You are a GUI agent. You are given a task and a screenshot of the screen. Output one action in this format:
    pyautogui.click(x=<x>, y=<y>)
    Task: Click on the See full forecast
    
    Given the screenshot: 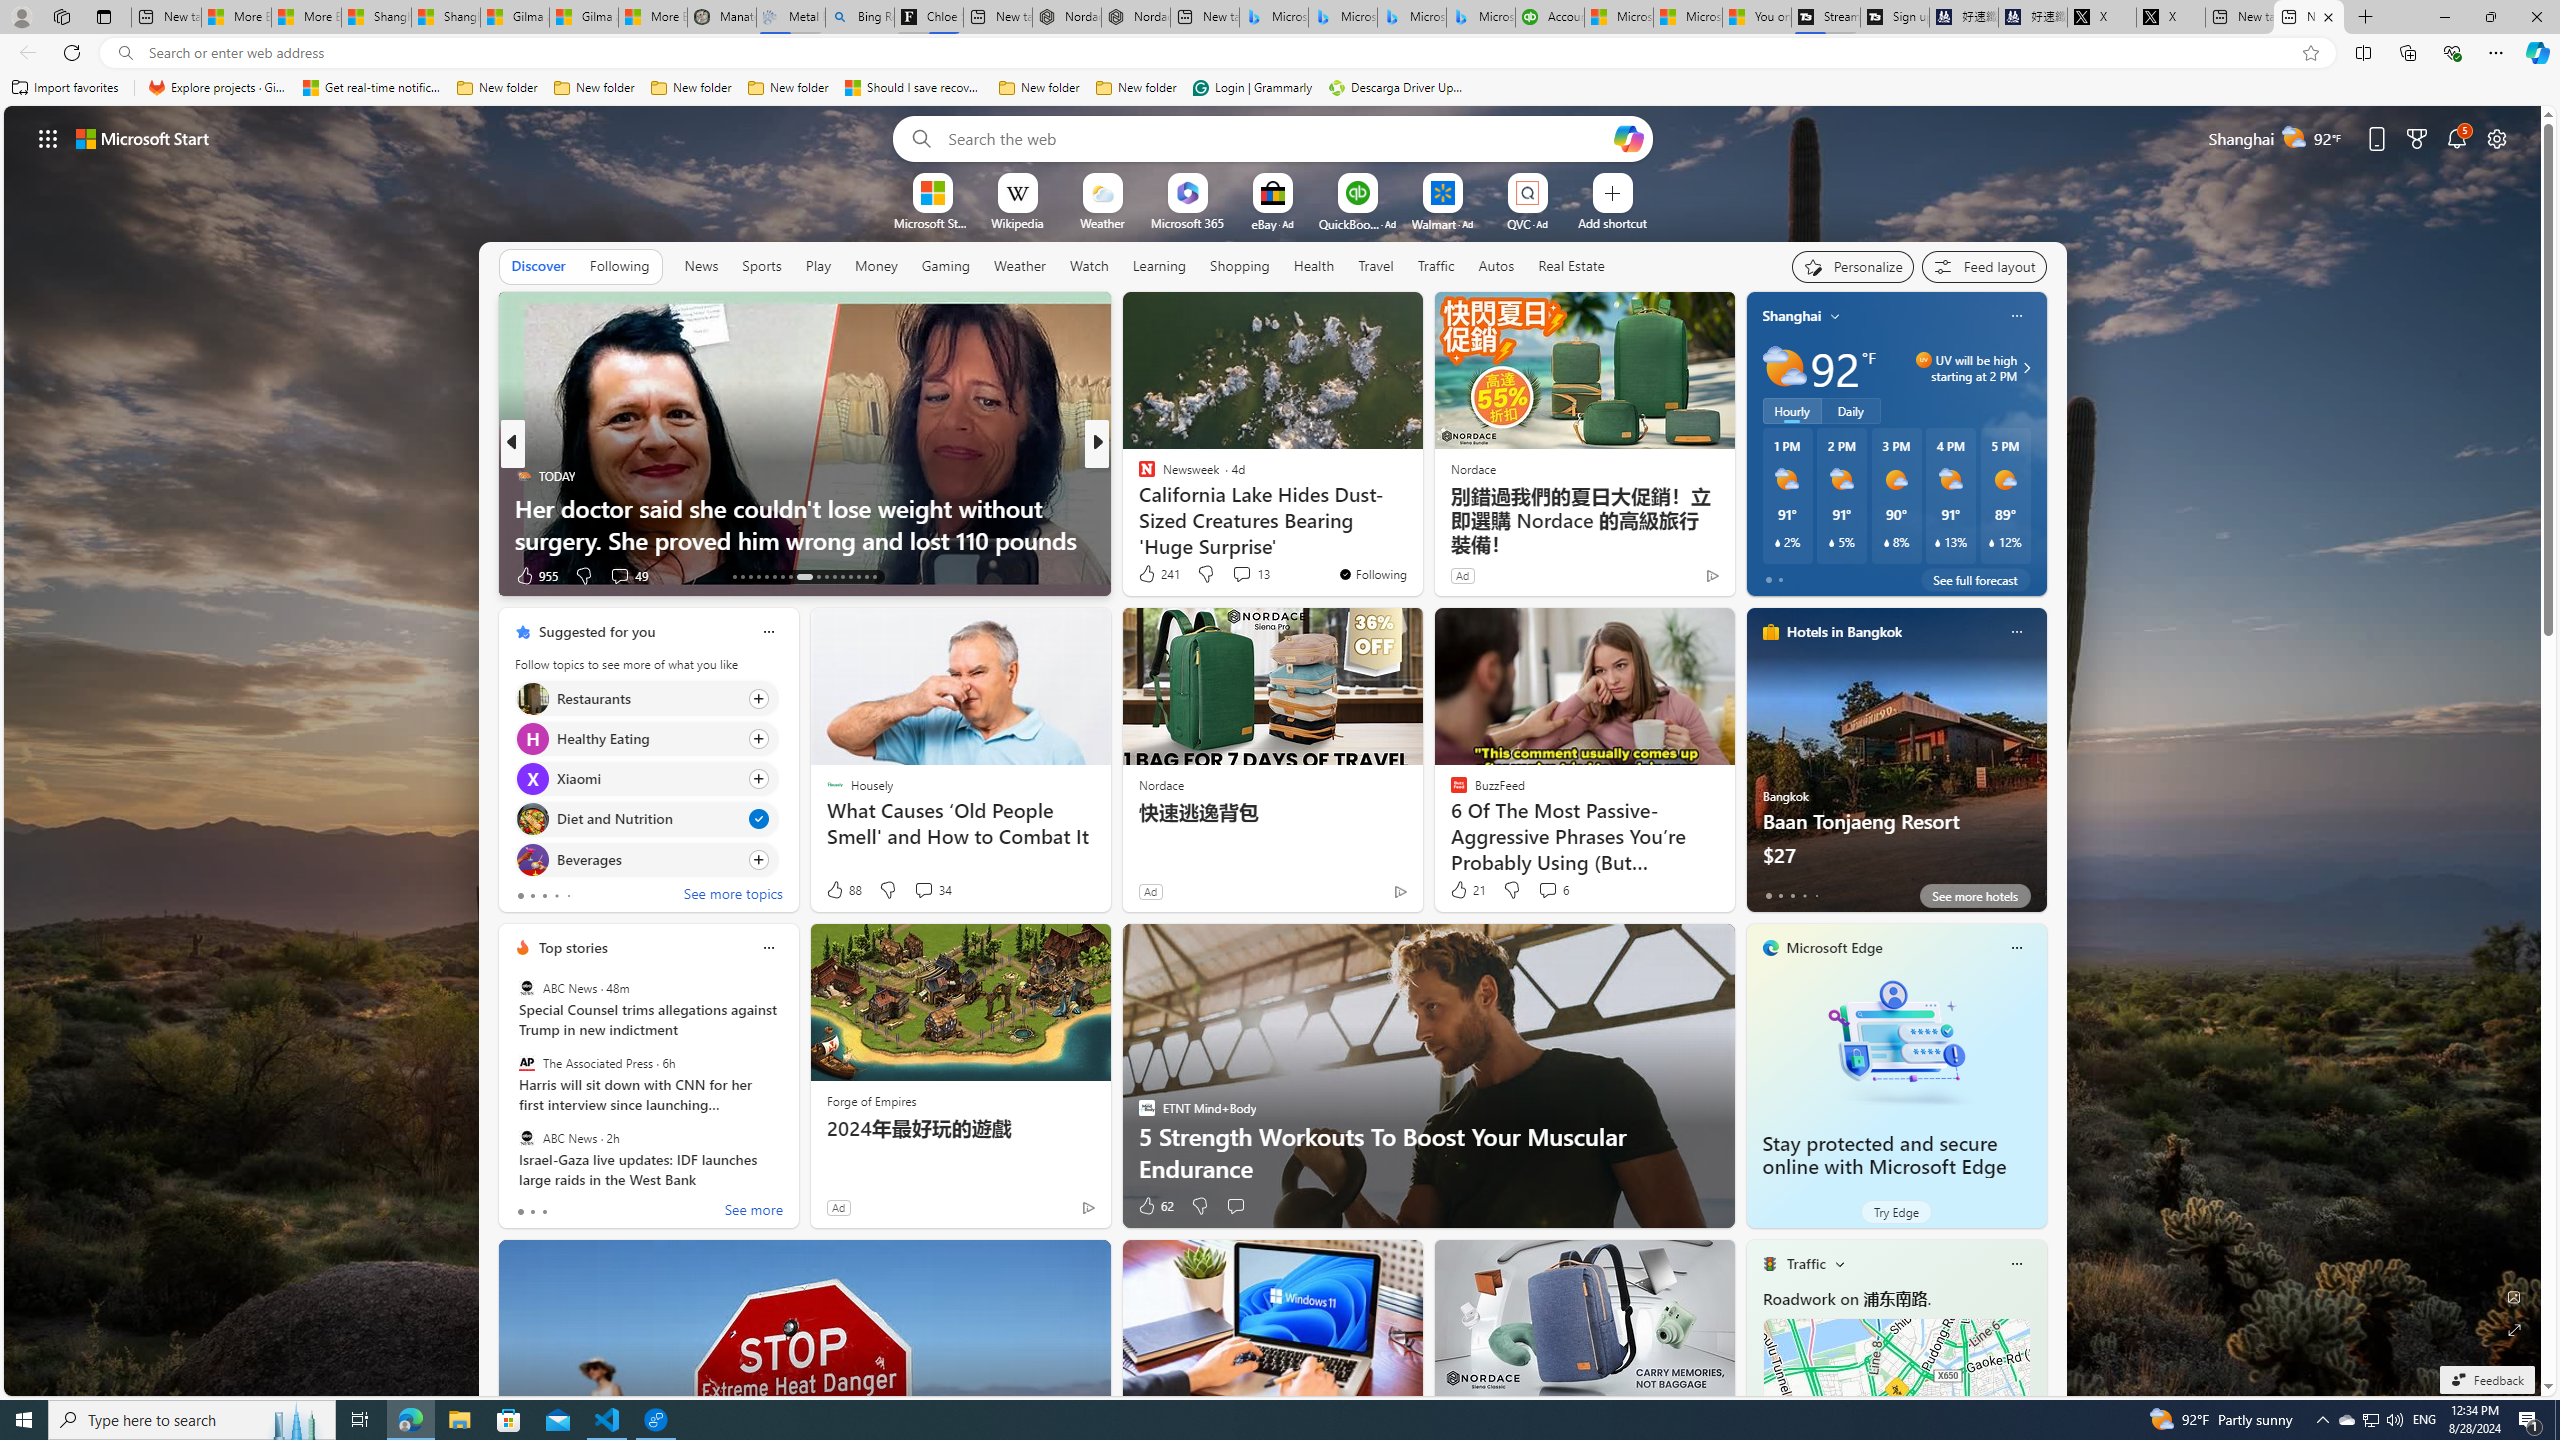 What is the action you would take?
    pyautogui.click(x=1975, y=579)
    